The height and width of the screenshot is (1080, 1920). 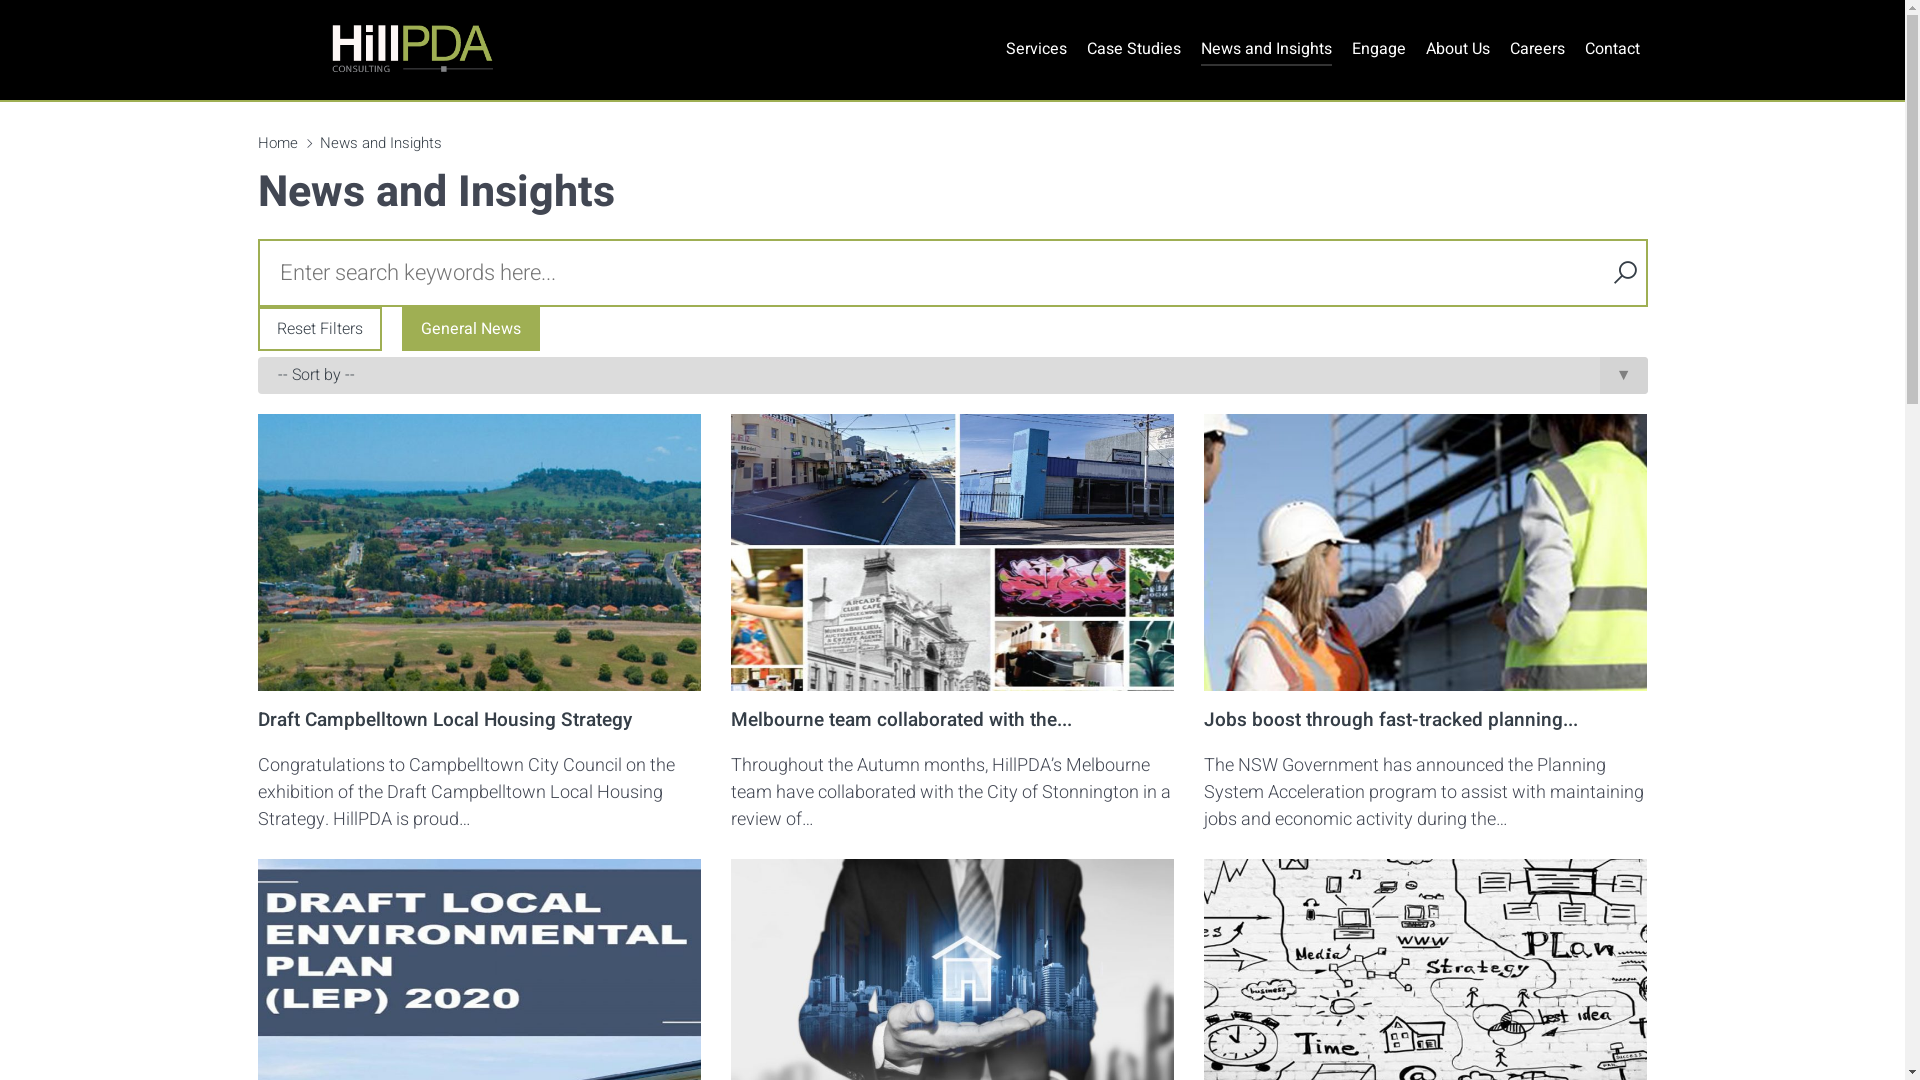 What do you see at coordinates (320, 329) in the screenshot?
I see `Reset Filters` at bounding box center [320, 329].